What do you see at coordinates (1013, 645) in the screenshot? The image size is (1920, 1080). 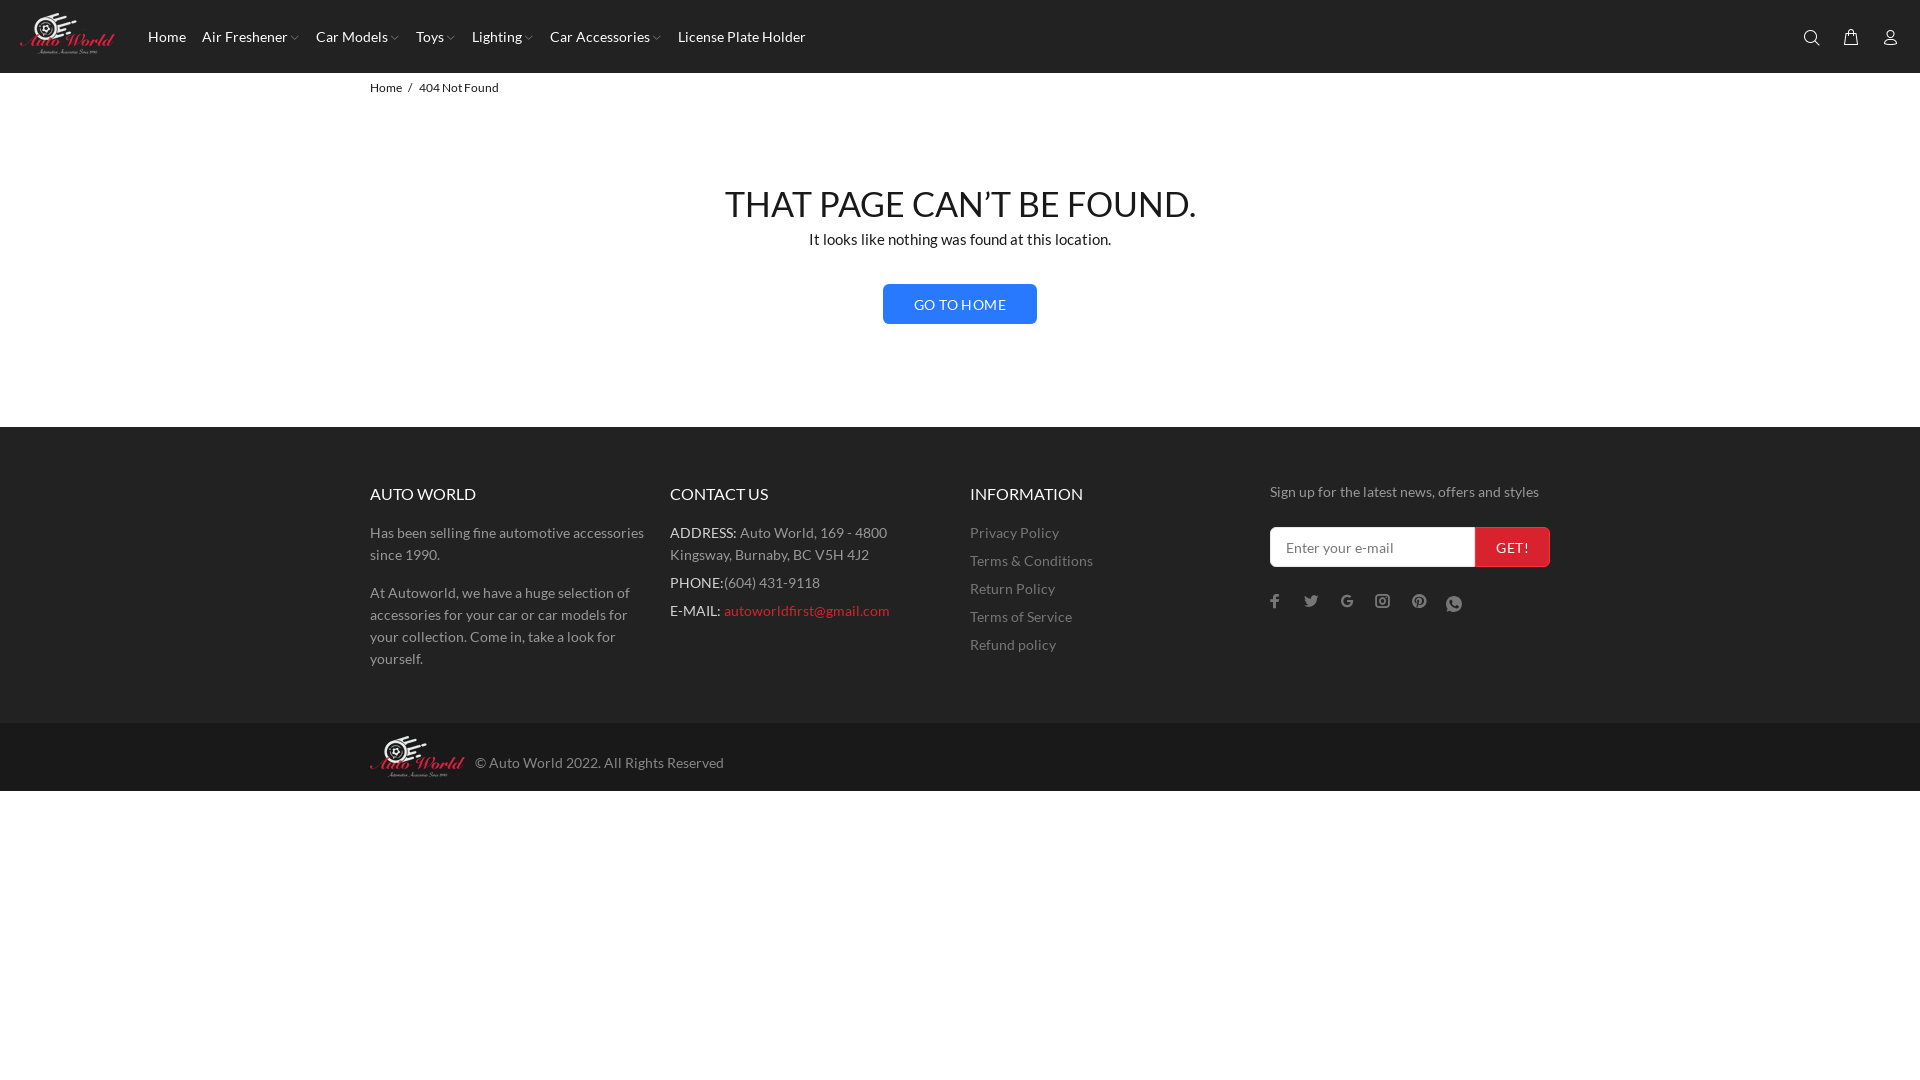 I see `Refund policy` at bounding box center [1013, 645].